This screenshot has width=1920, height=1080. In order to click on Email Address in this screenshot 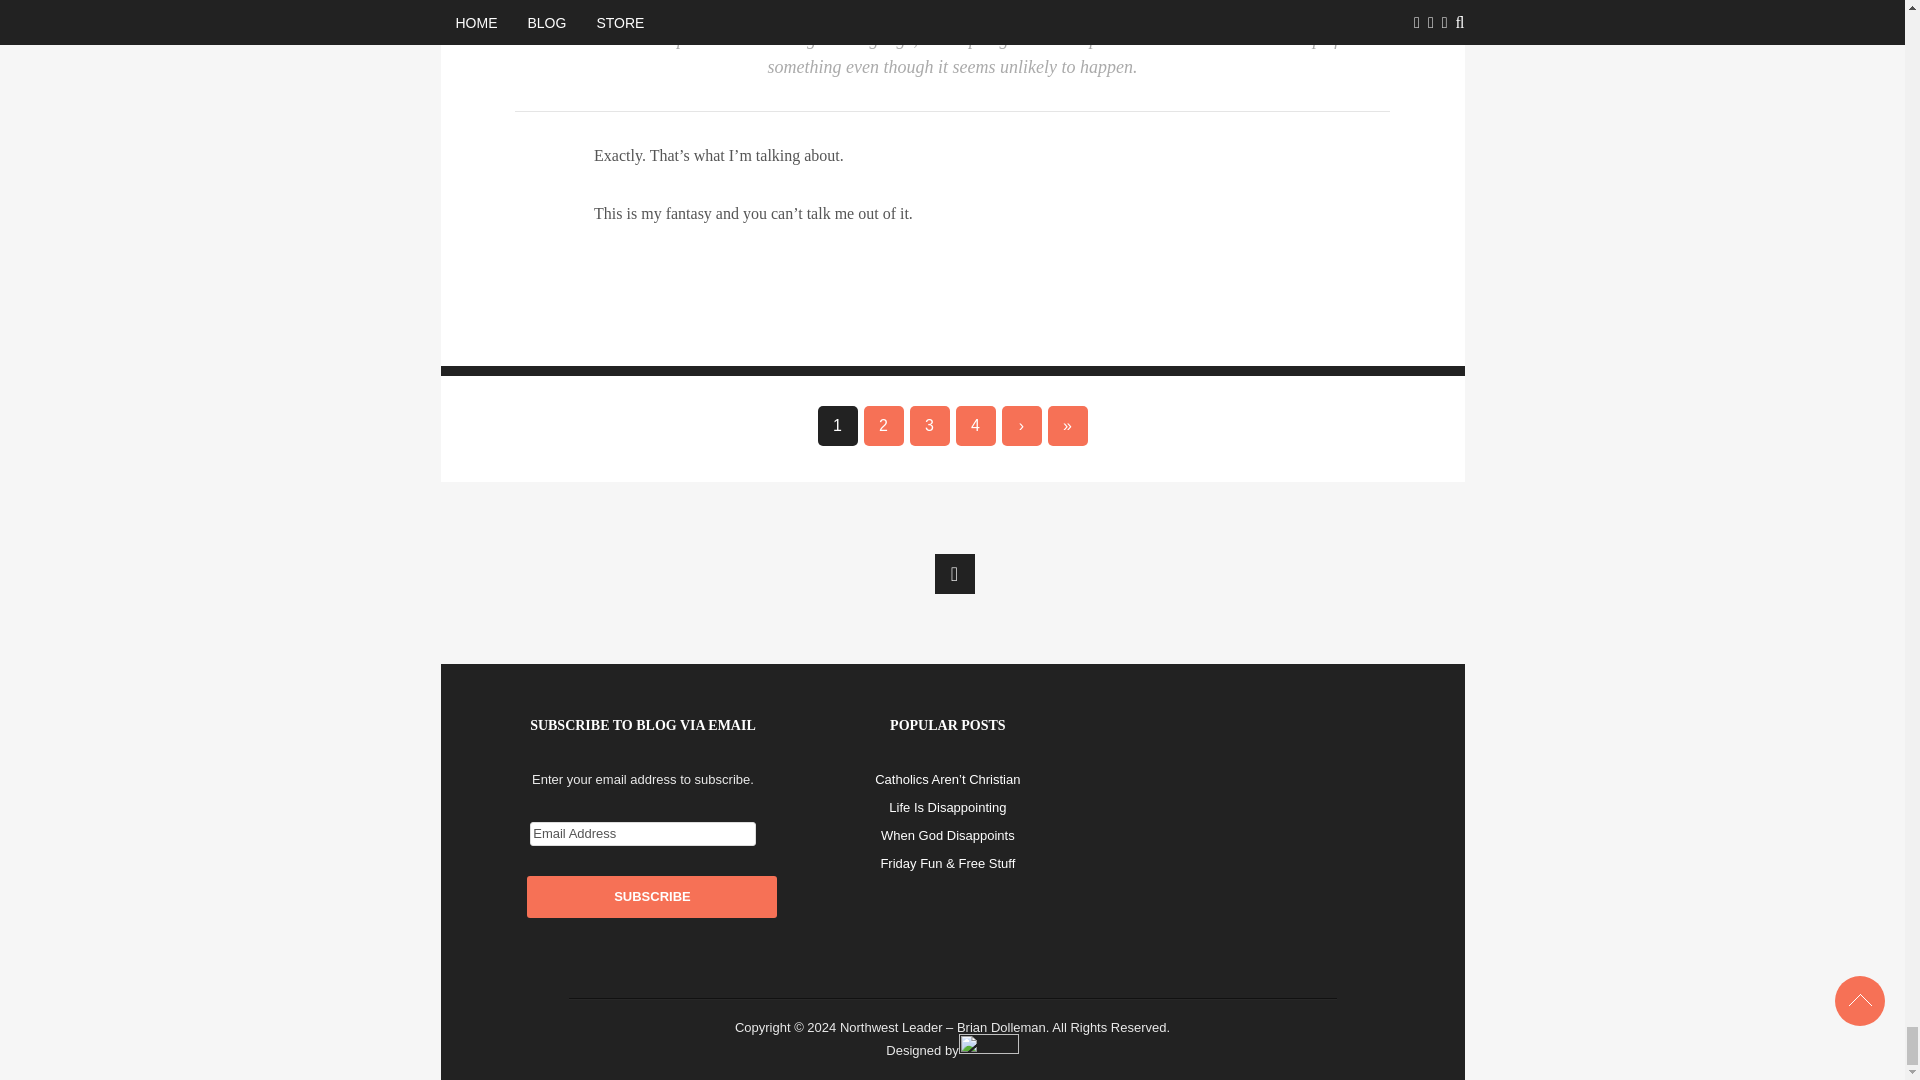, I will do `click(642, 833)`.